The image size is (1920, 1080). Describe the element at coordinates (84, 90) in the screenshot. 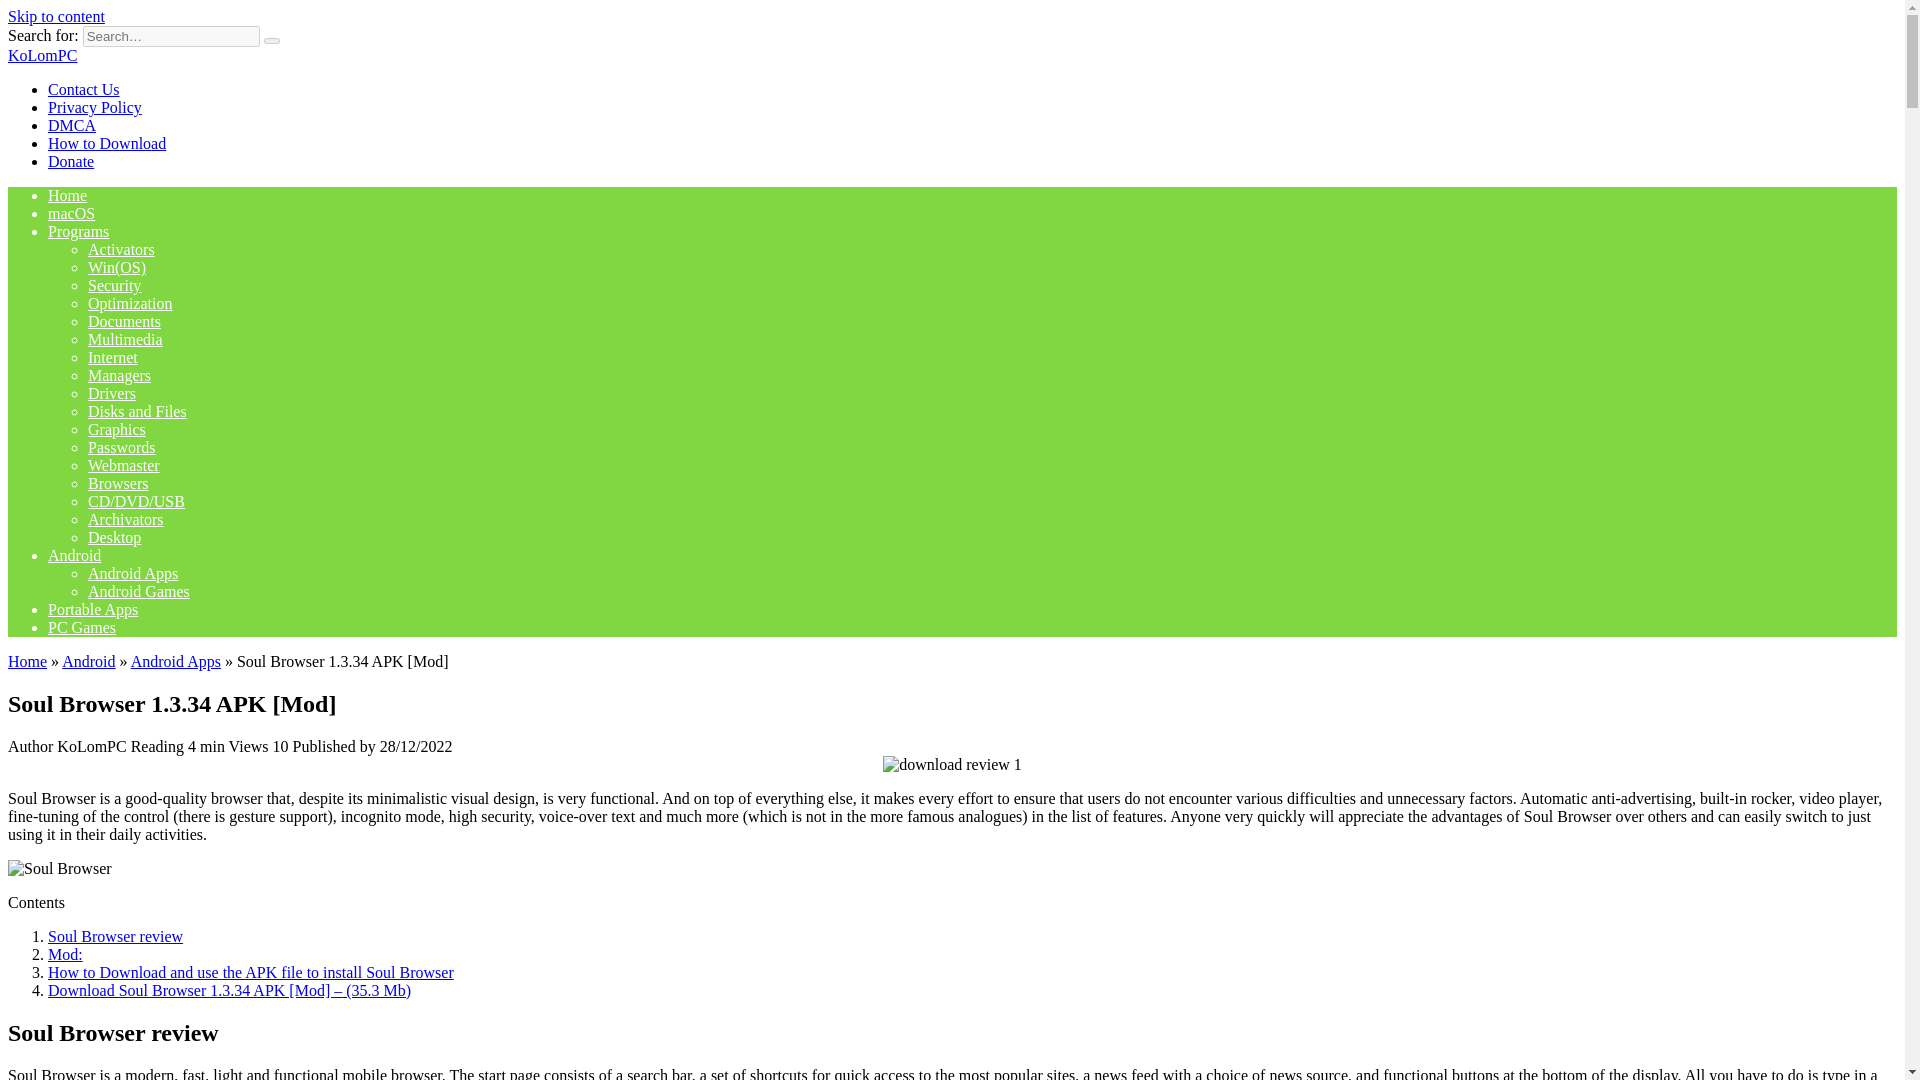

I see `Contact Us` at that location.